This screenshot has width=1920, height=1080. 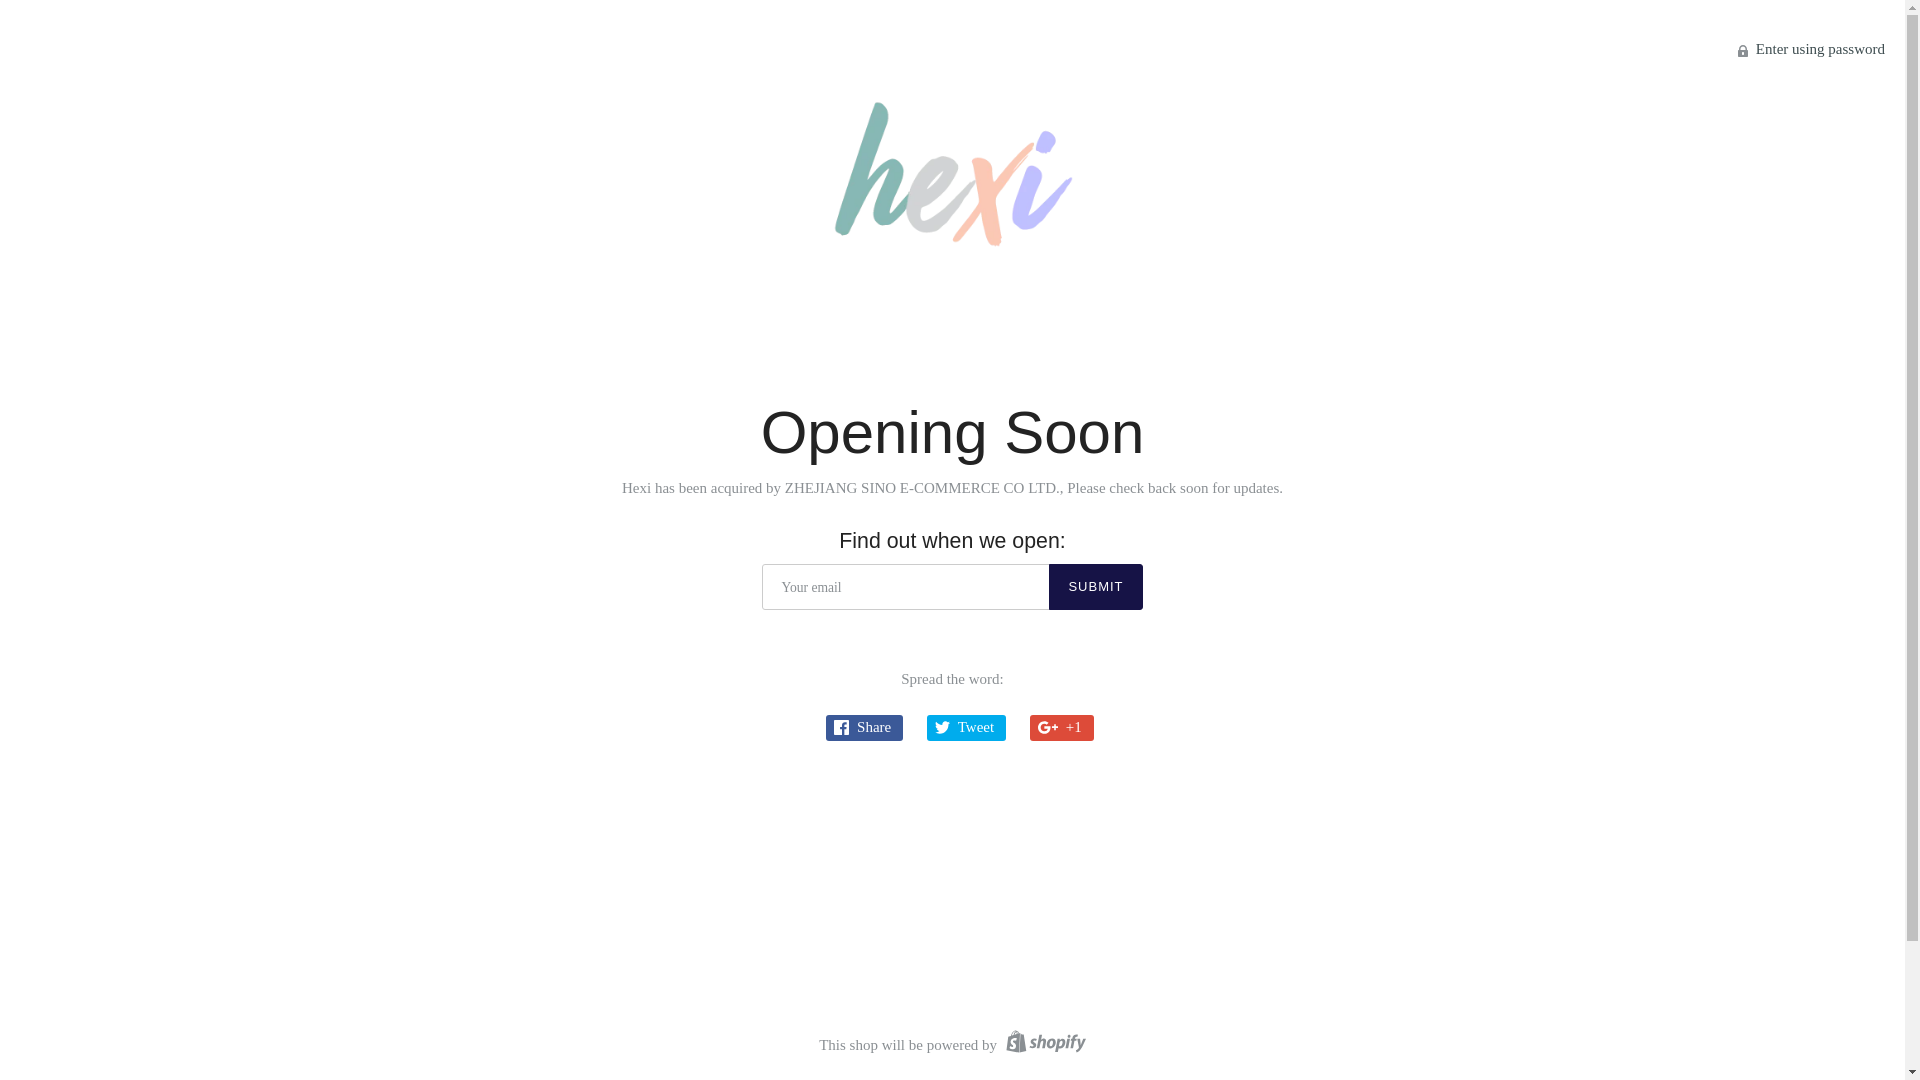 I want to click on Shopify logo, so click(x=1044, y=1045).